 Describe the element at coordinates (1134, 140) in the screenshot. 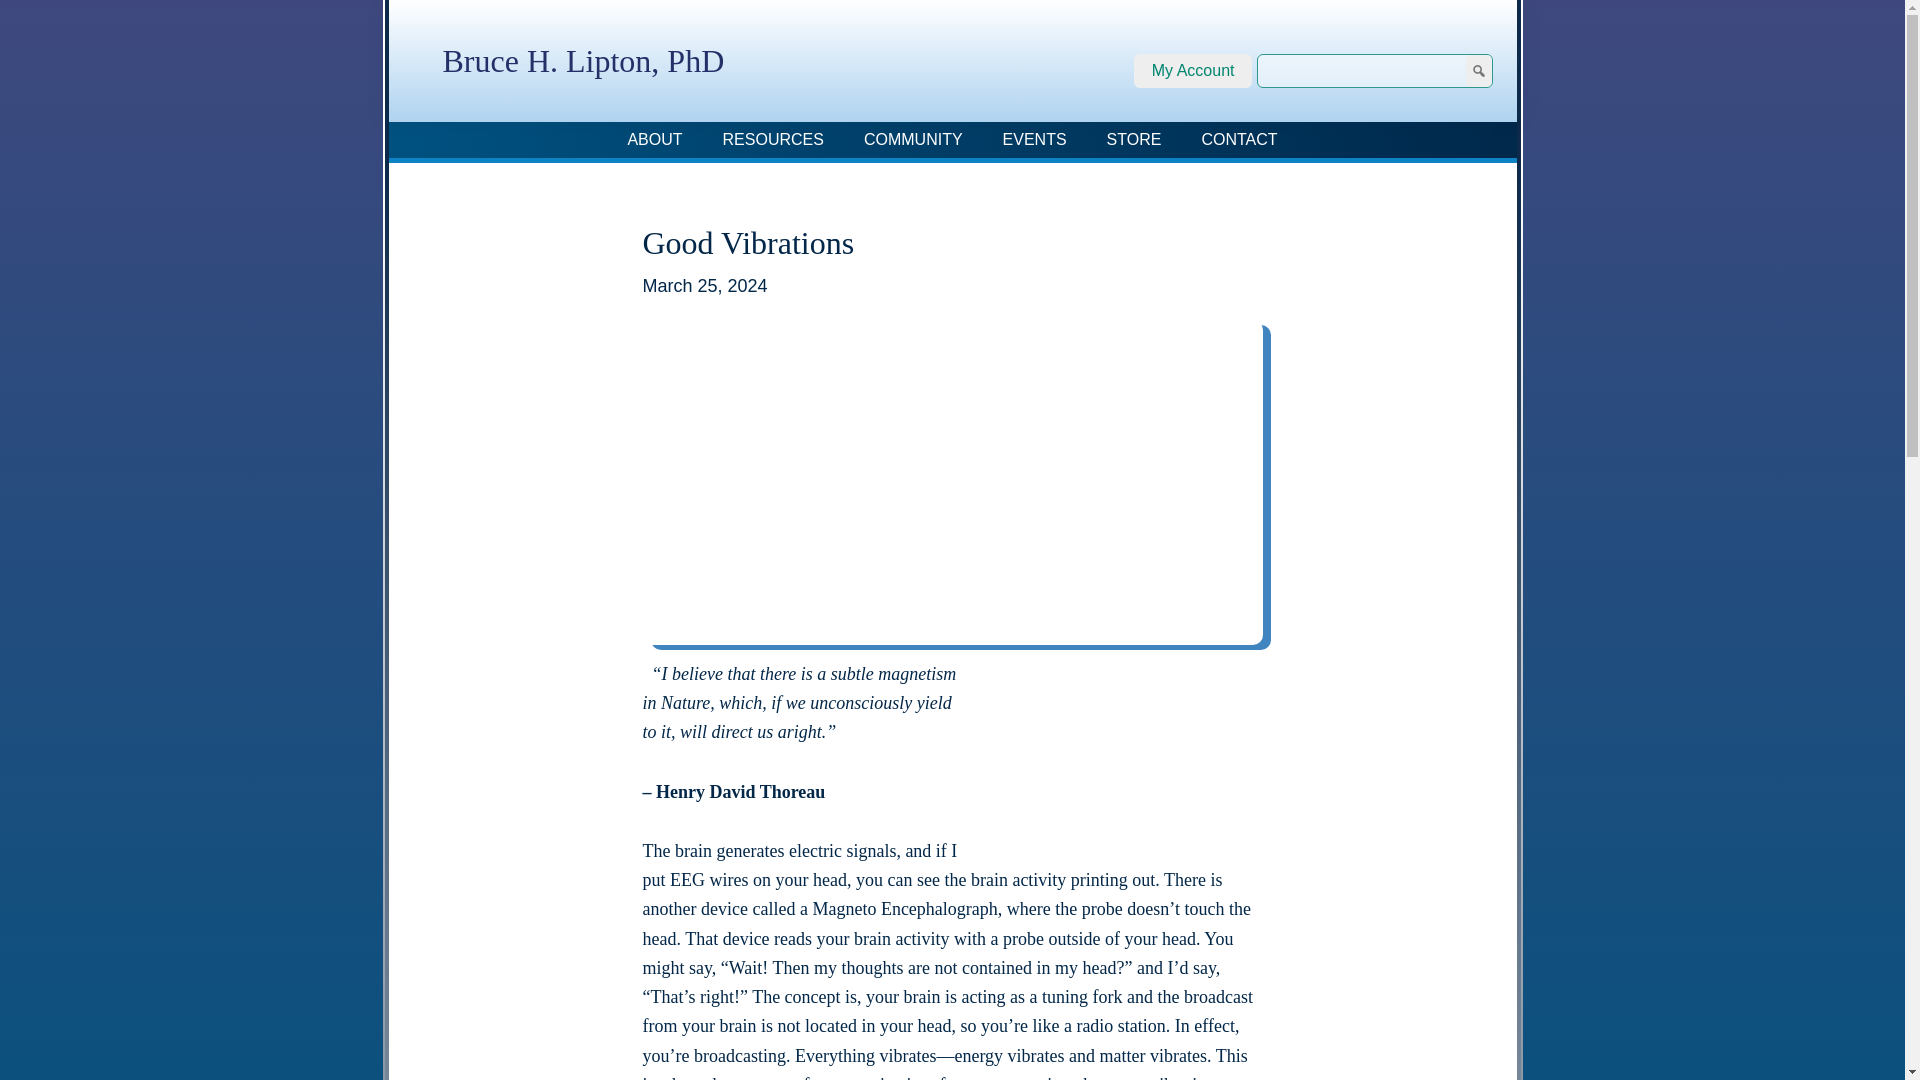

I see `STORE` at that location.